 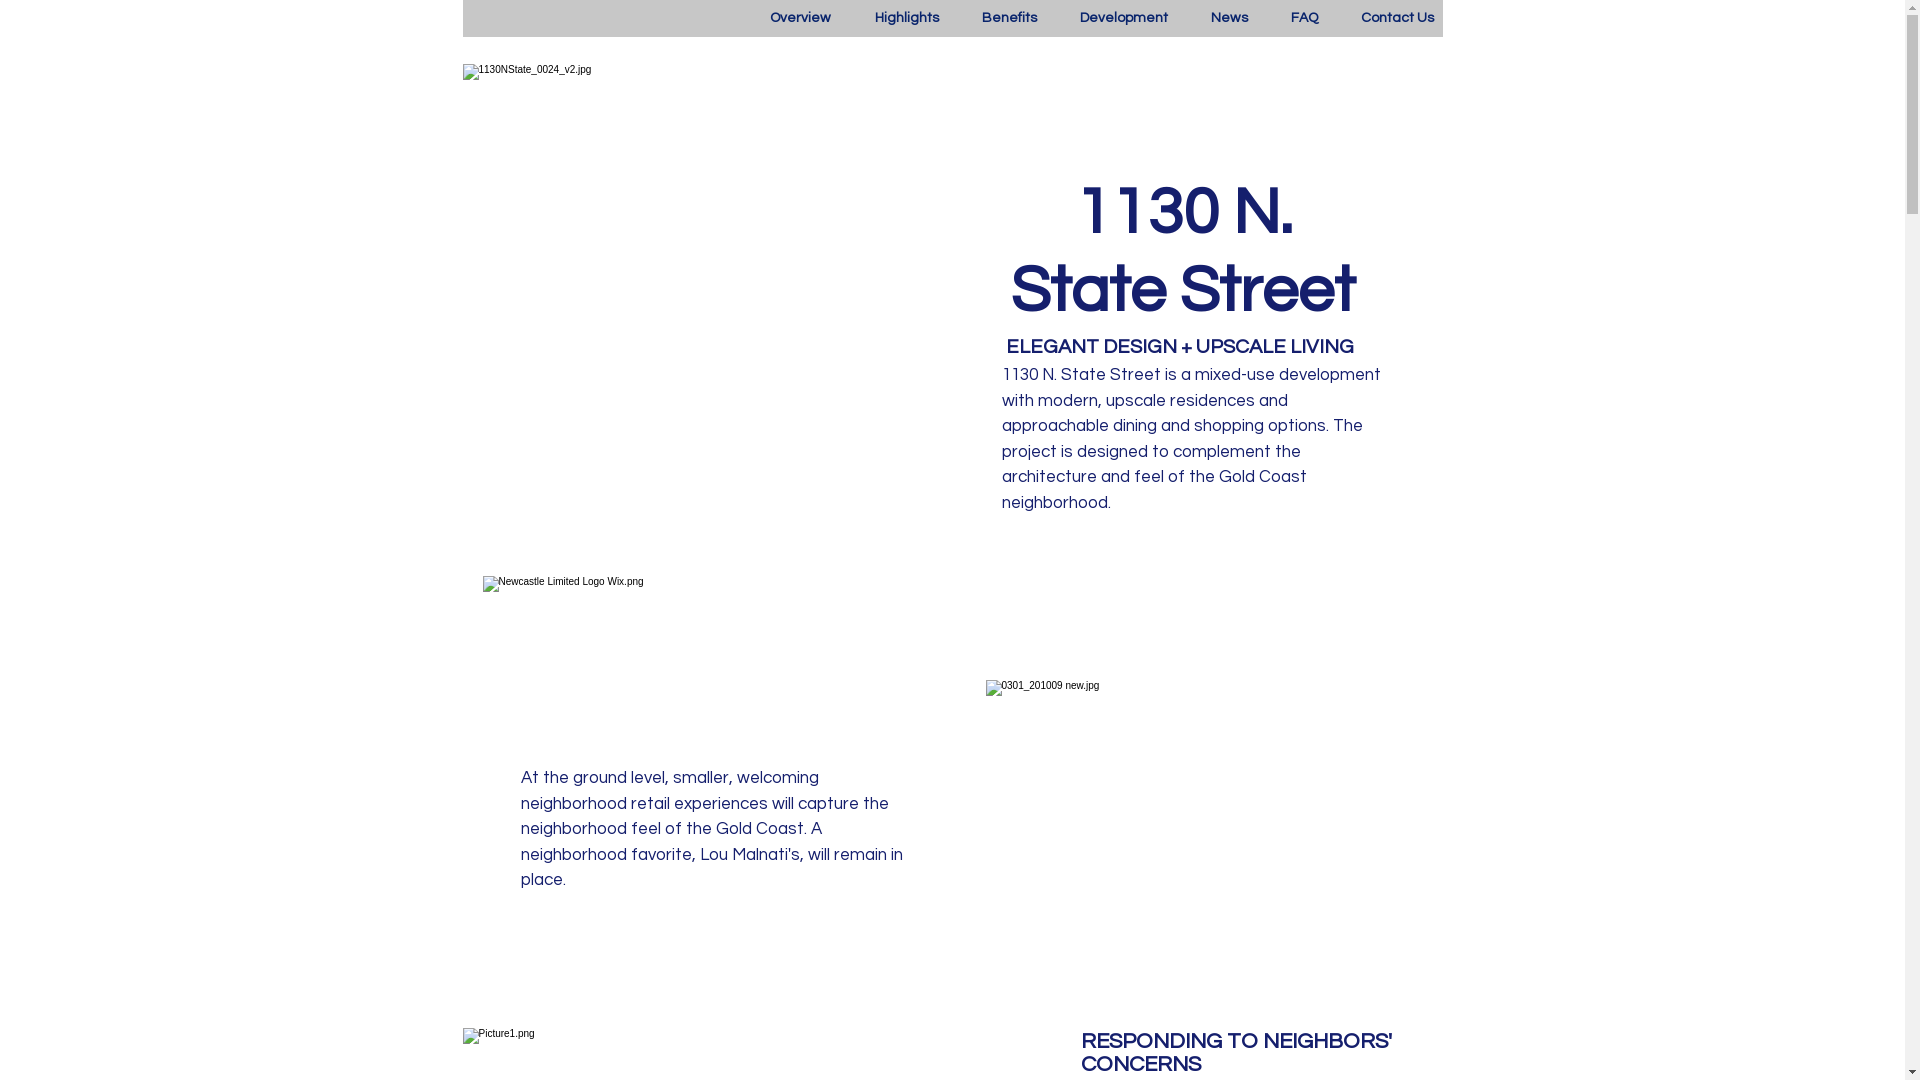 I want to click on FAQ, so click(x=1288, y=18).